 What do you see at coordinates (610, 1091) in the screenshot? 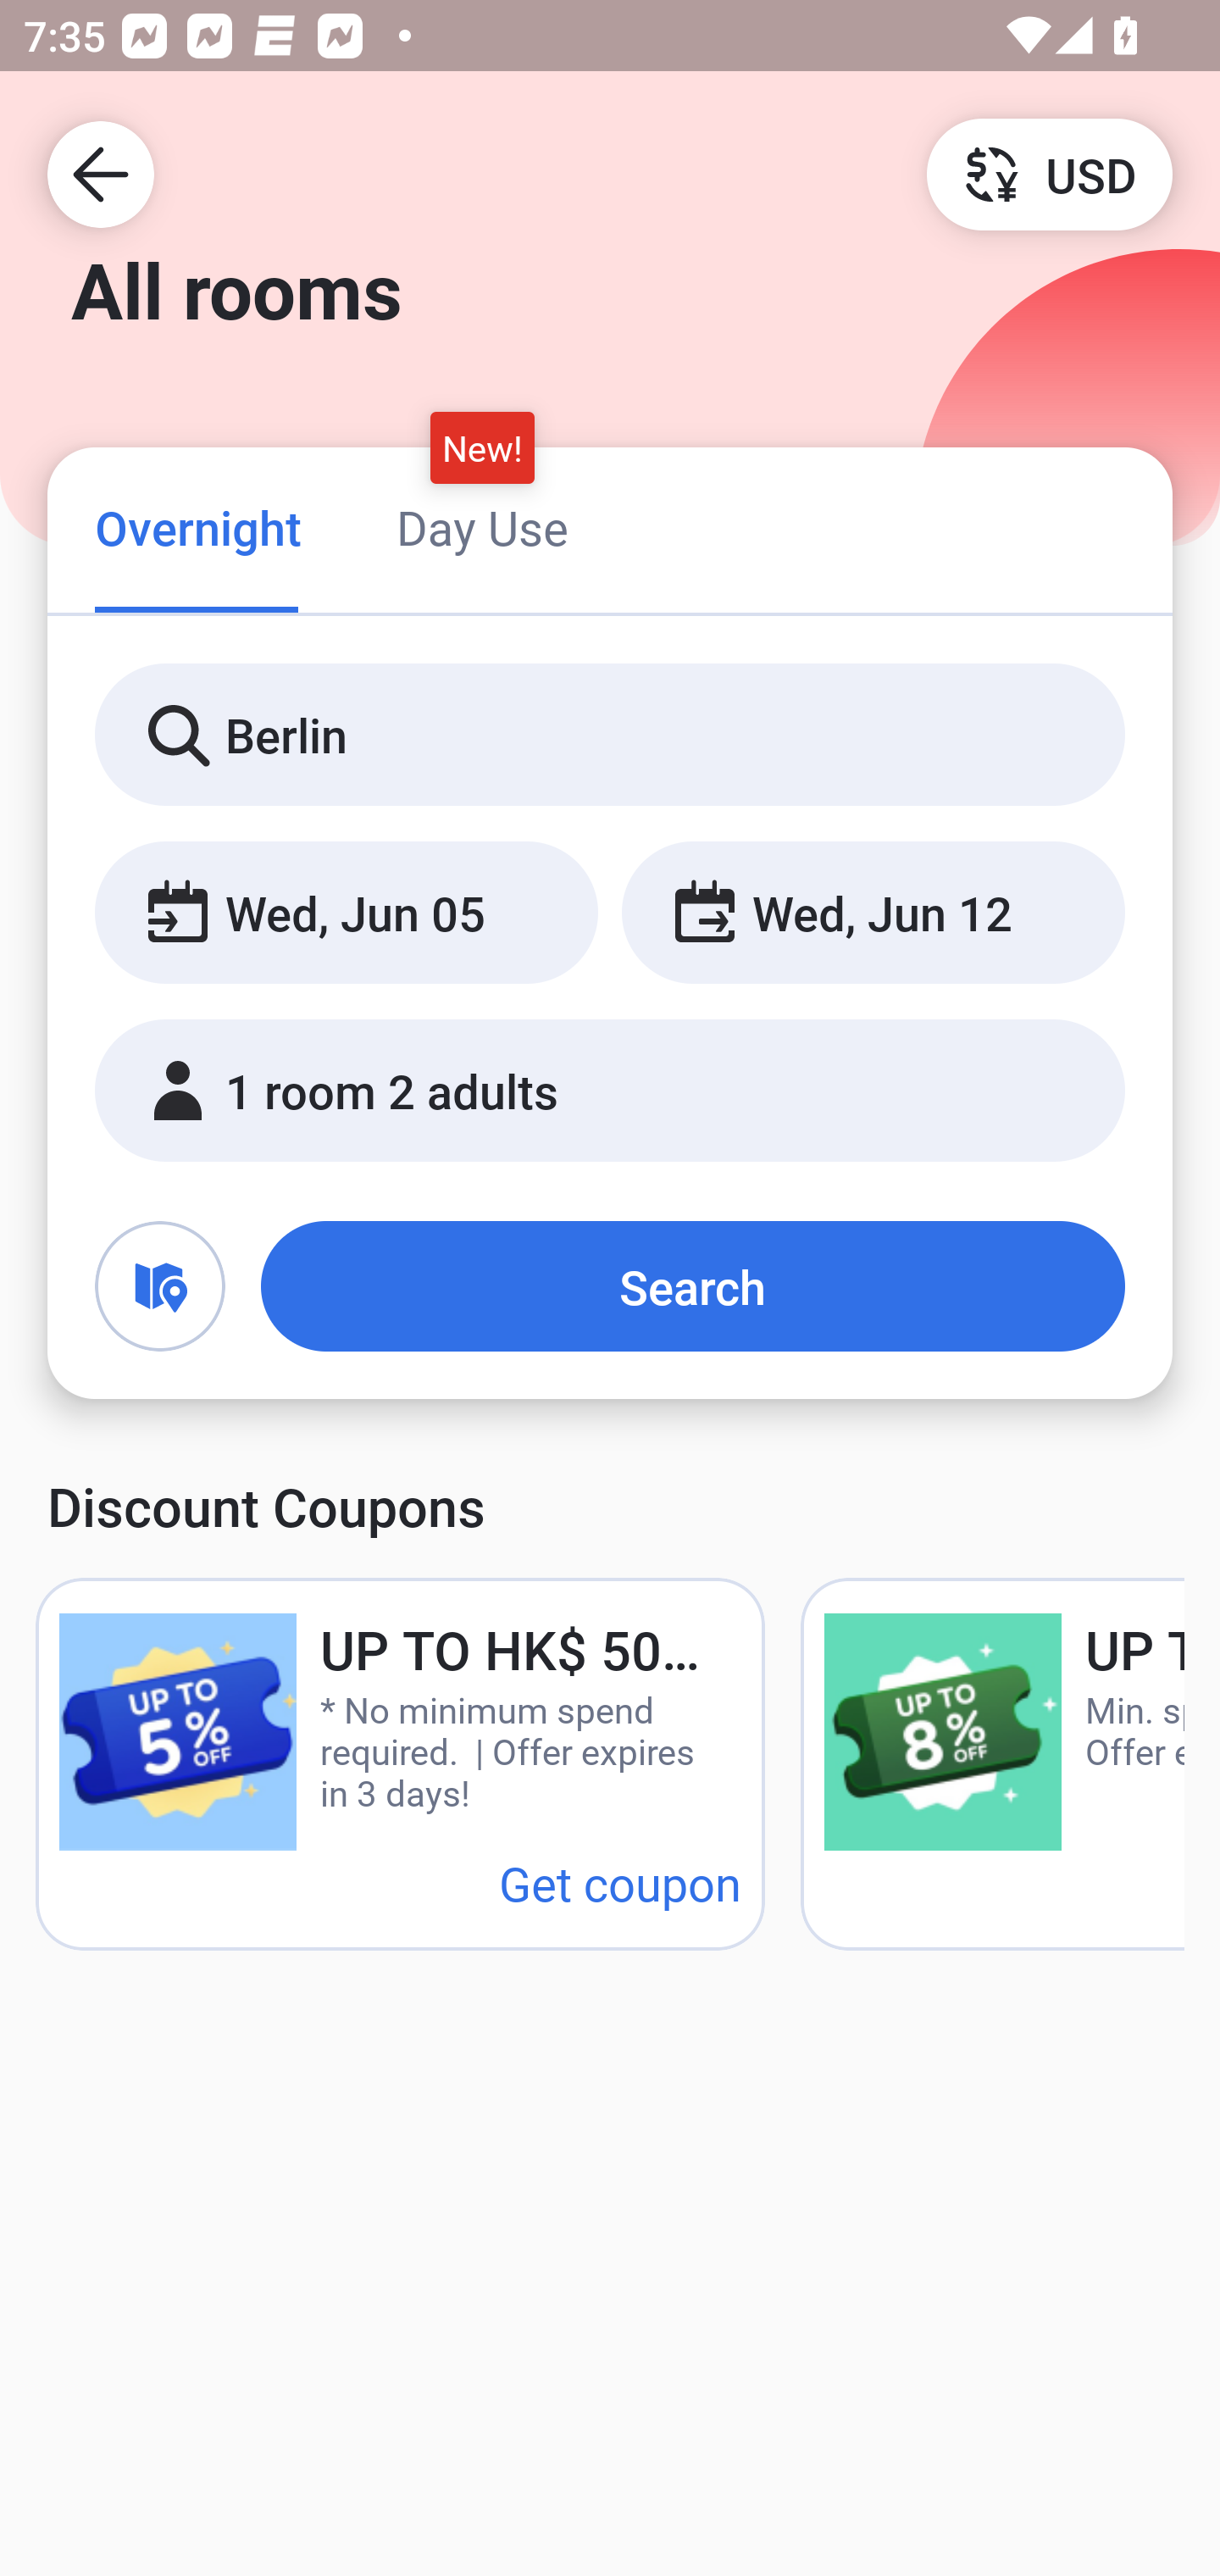
I see `1 room 2 adults` at bounding box center [610, 1091].